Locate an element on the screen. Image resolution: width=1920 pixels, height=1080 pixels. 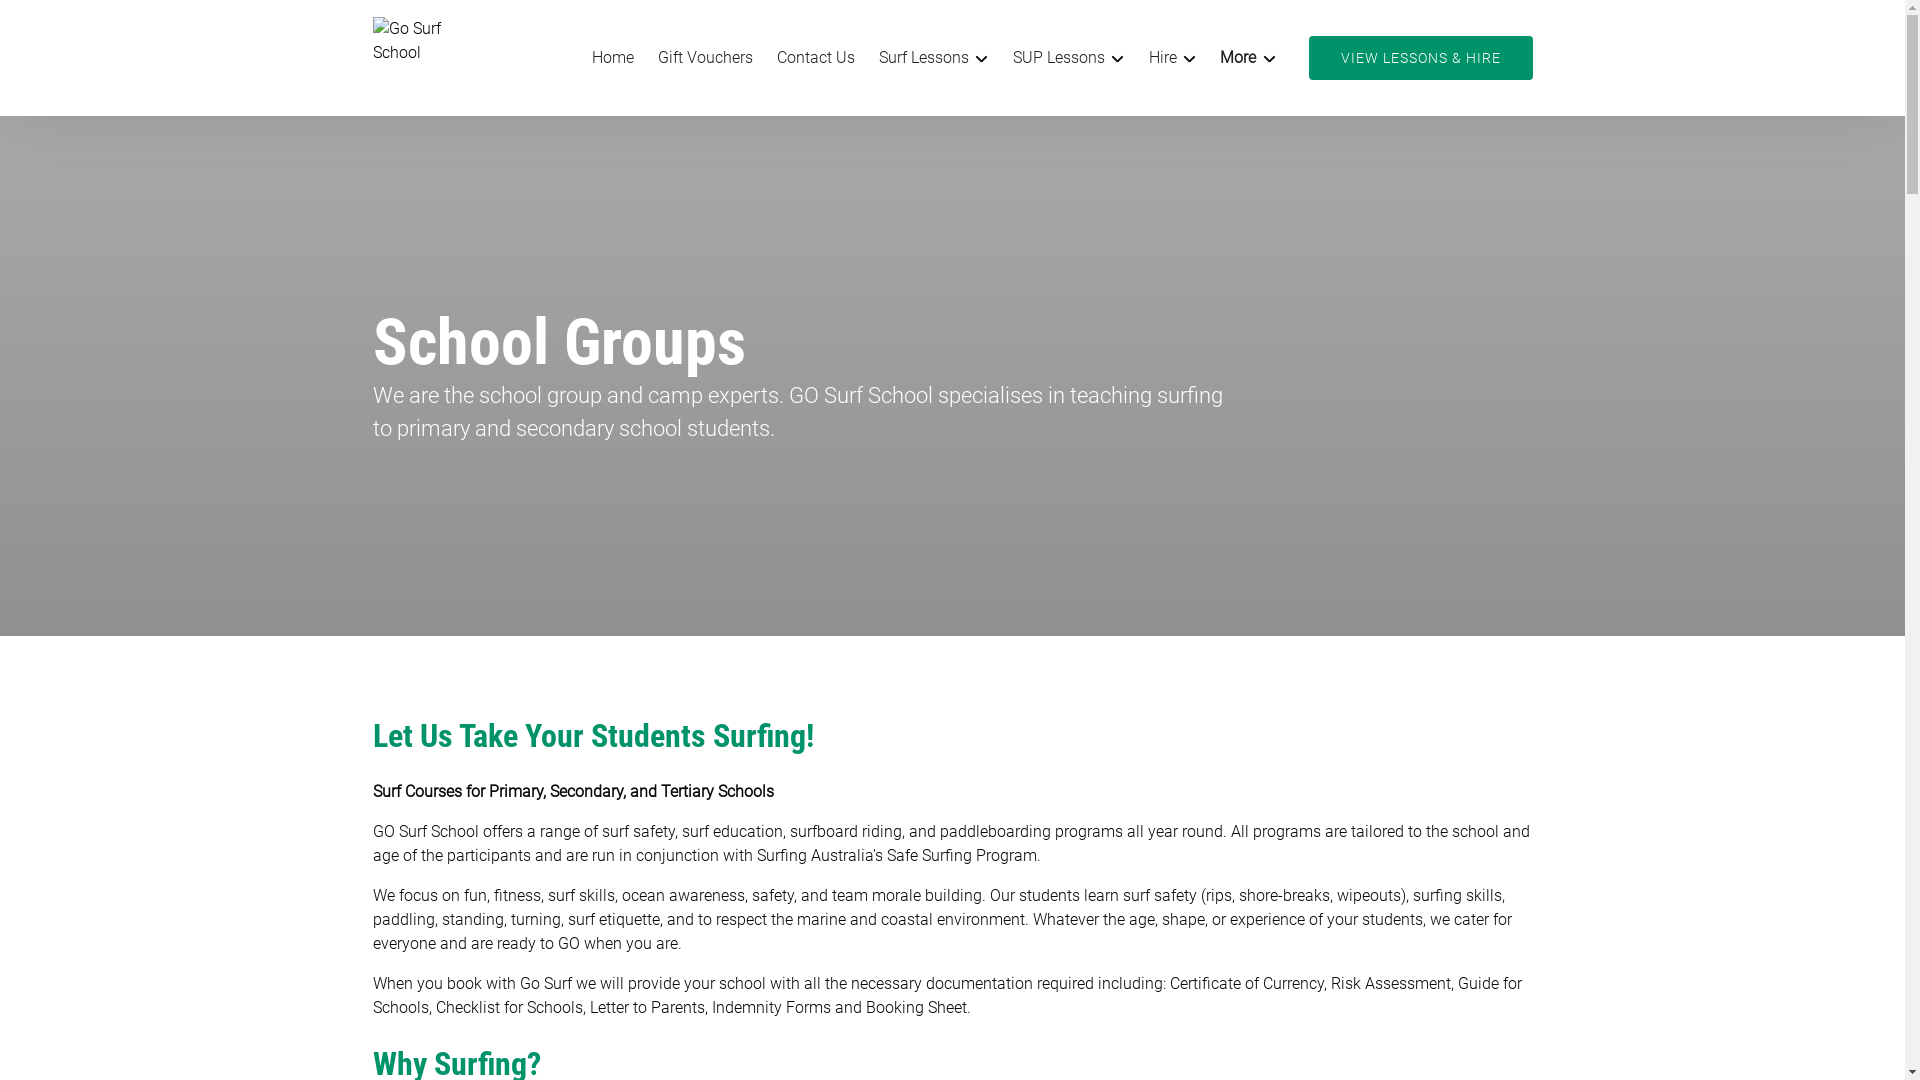
Skip to footer is located at coordinates (56, 22).